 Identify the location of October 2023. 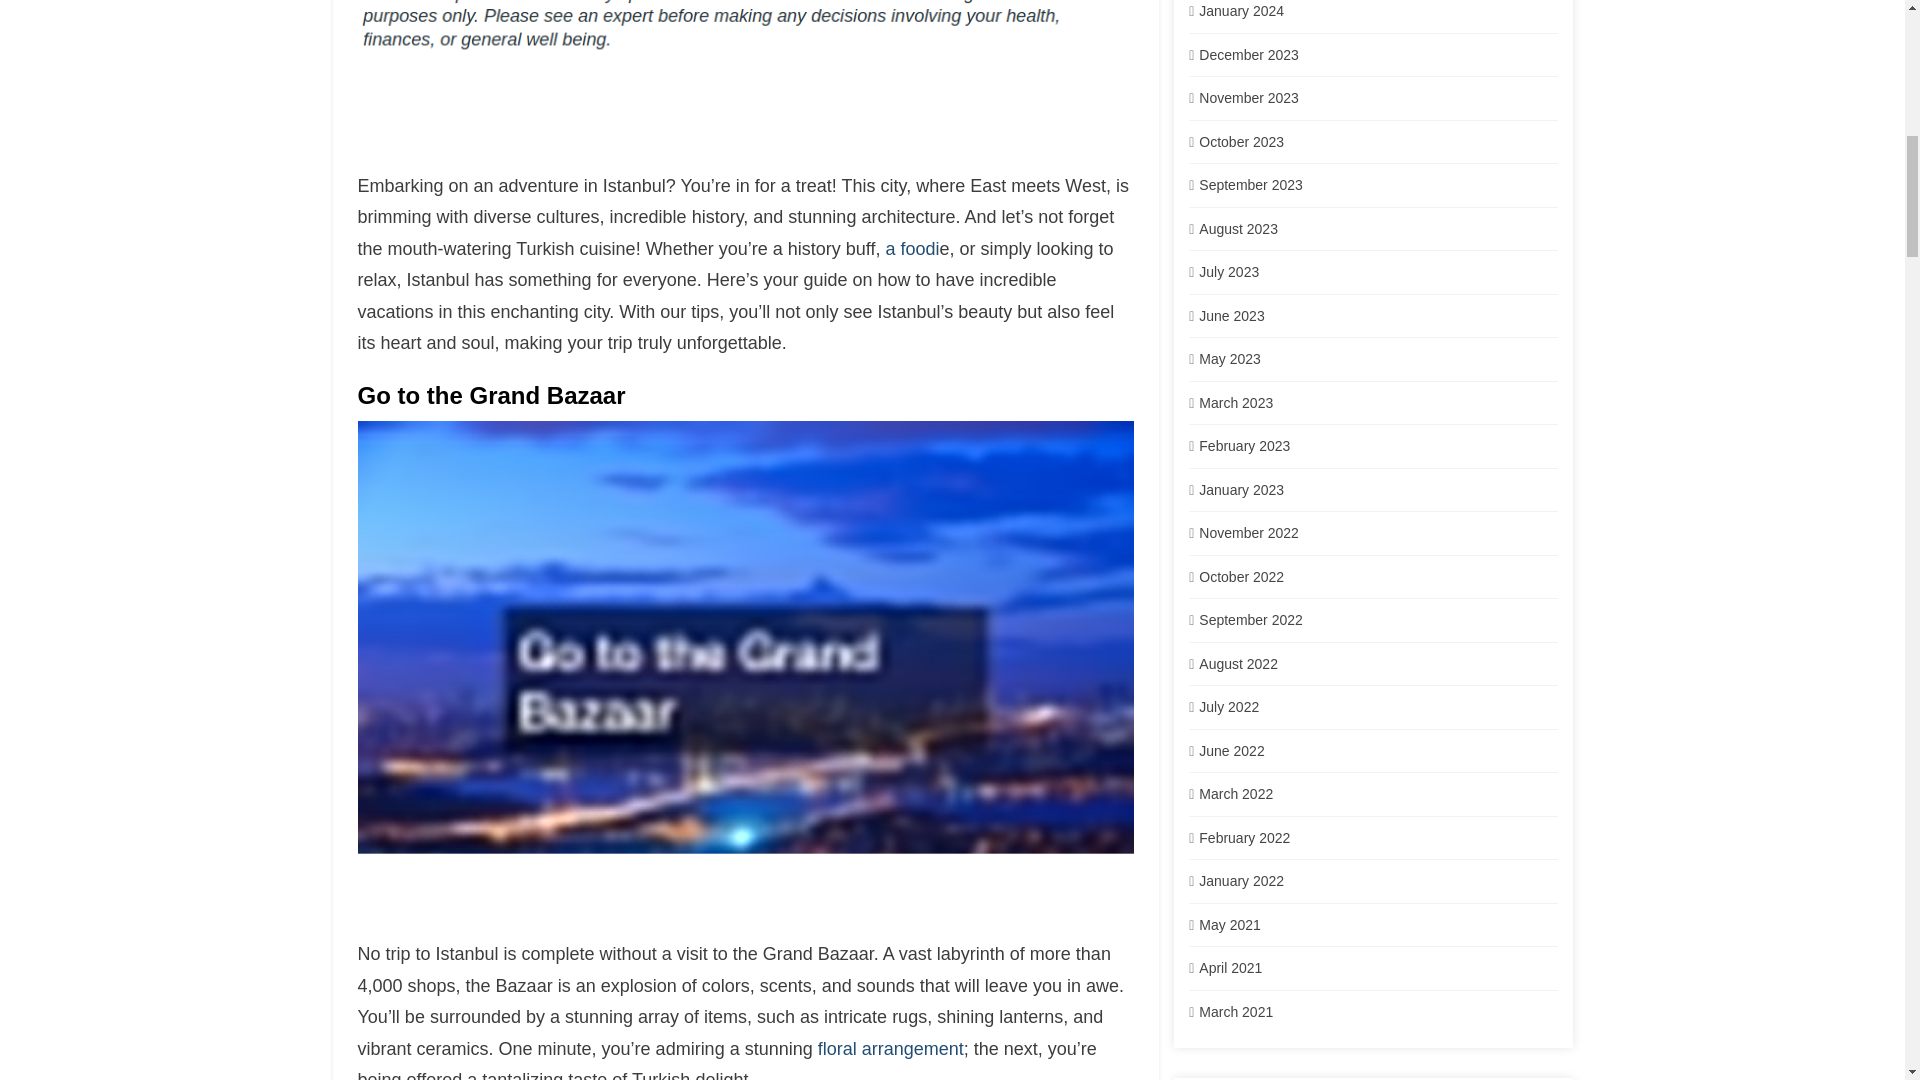
(1241, 142).